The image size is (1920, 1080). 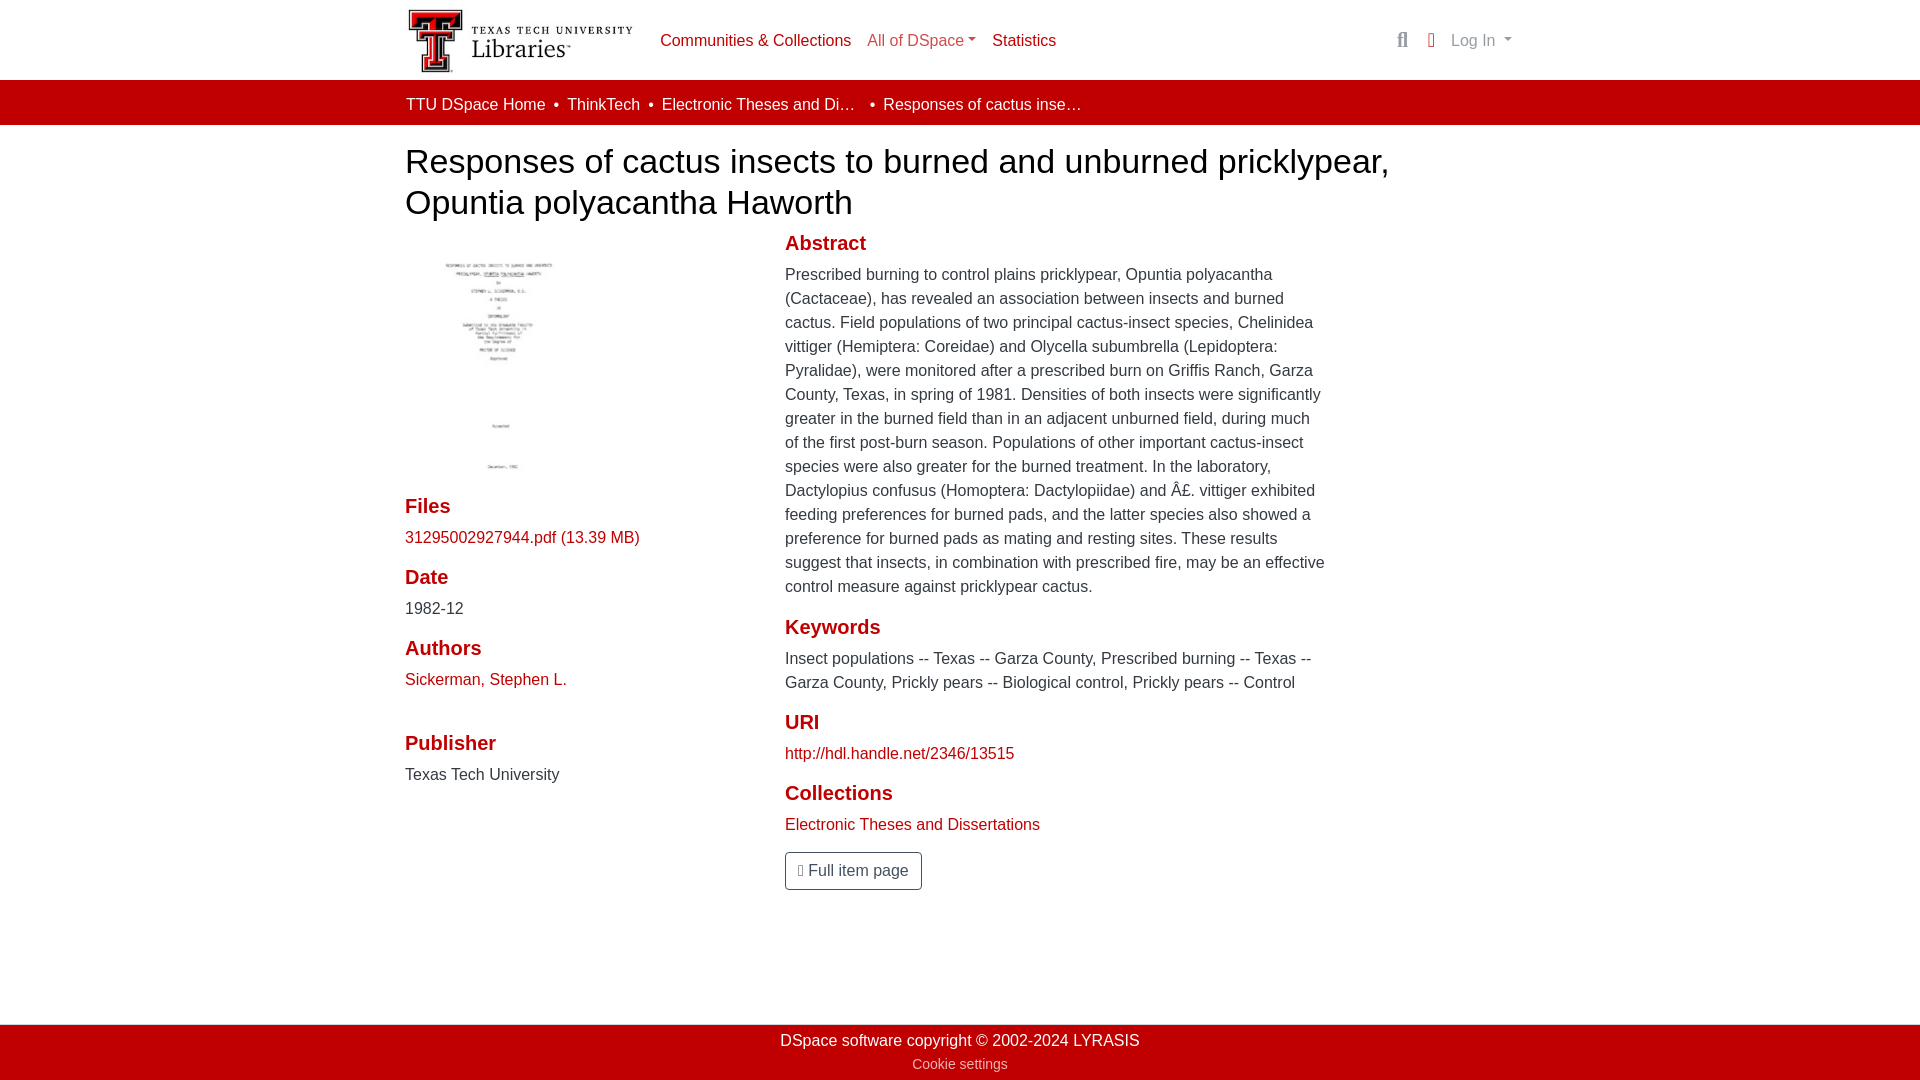 What do you see at coordinates (840, 1040) in the screenshot?
I see `DSpace software` at bounding box center [840, 1040].